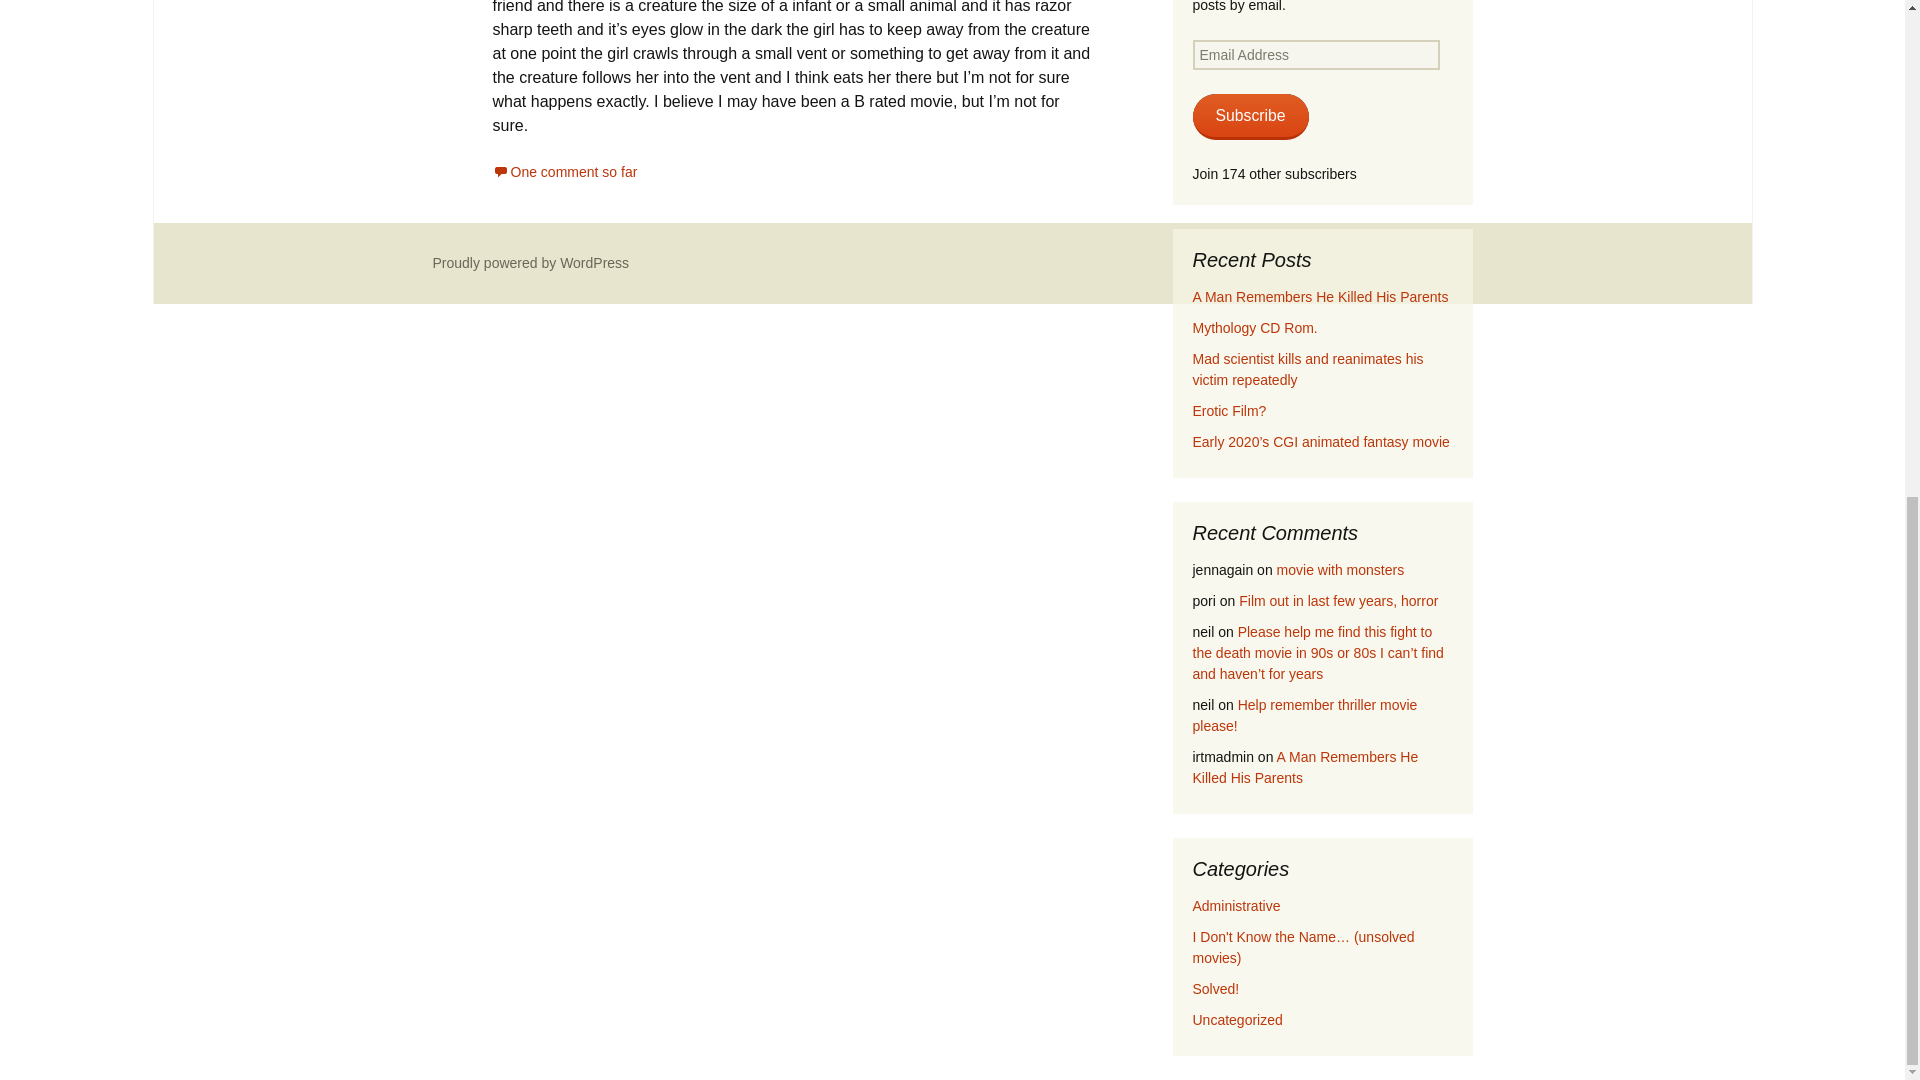 Image resolution: width=1920 pixels, height=1080 pixels. I want to click on One comment so far, so click(564, 172).